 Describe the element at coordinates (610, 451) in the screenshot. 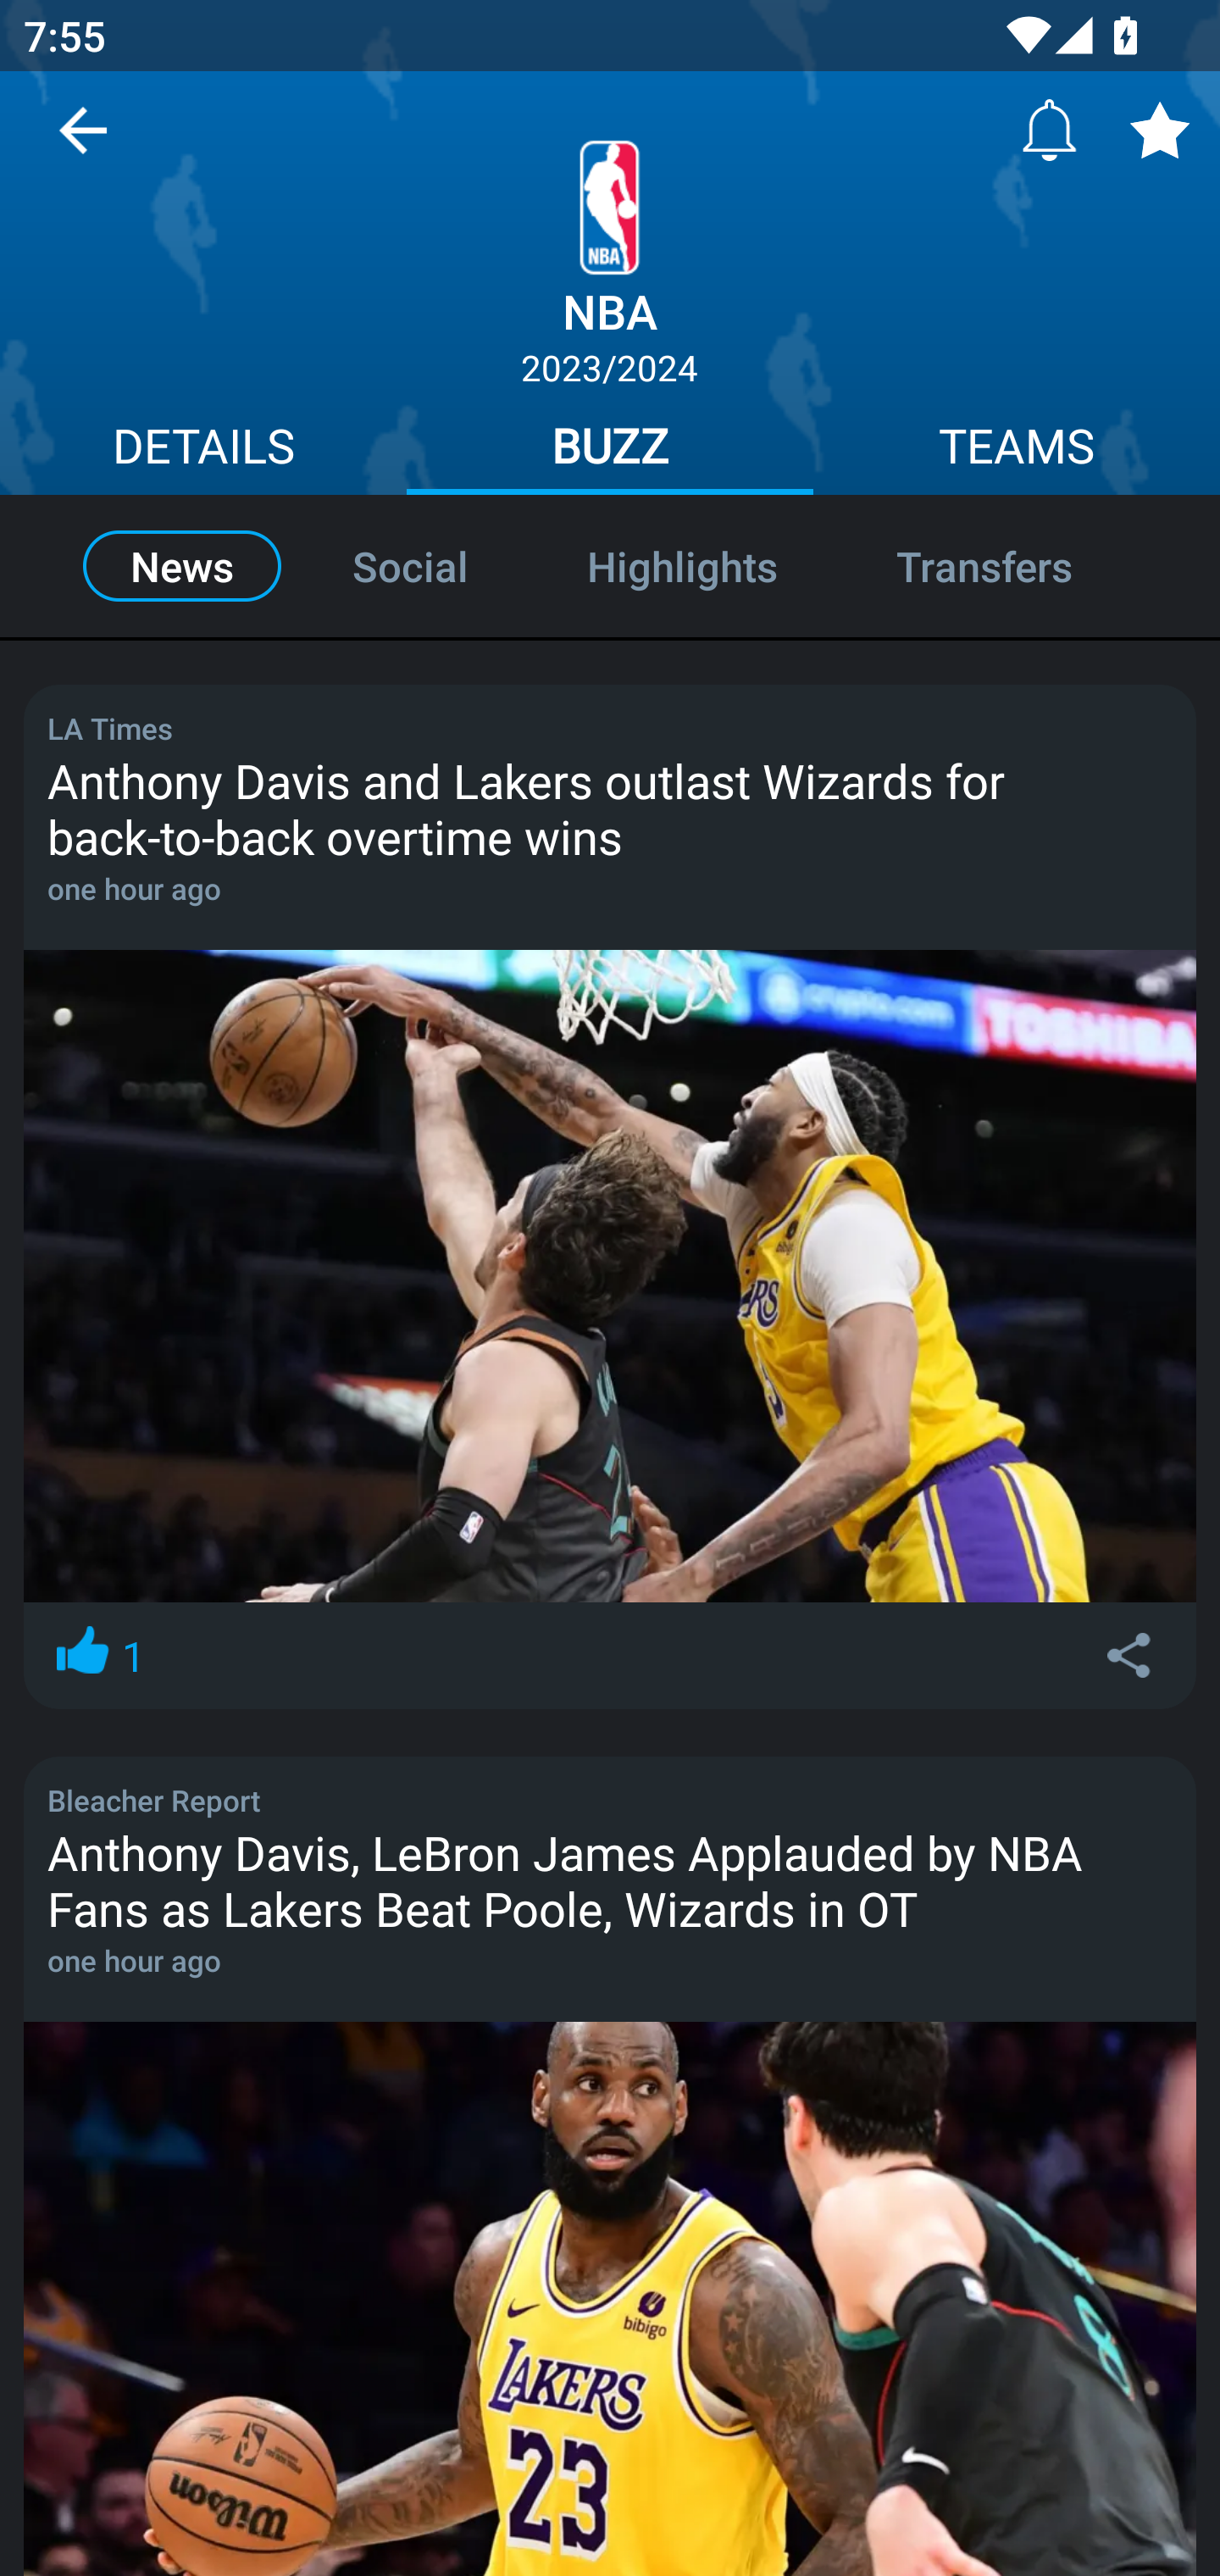

I see `BUZZ` at that location.